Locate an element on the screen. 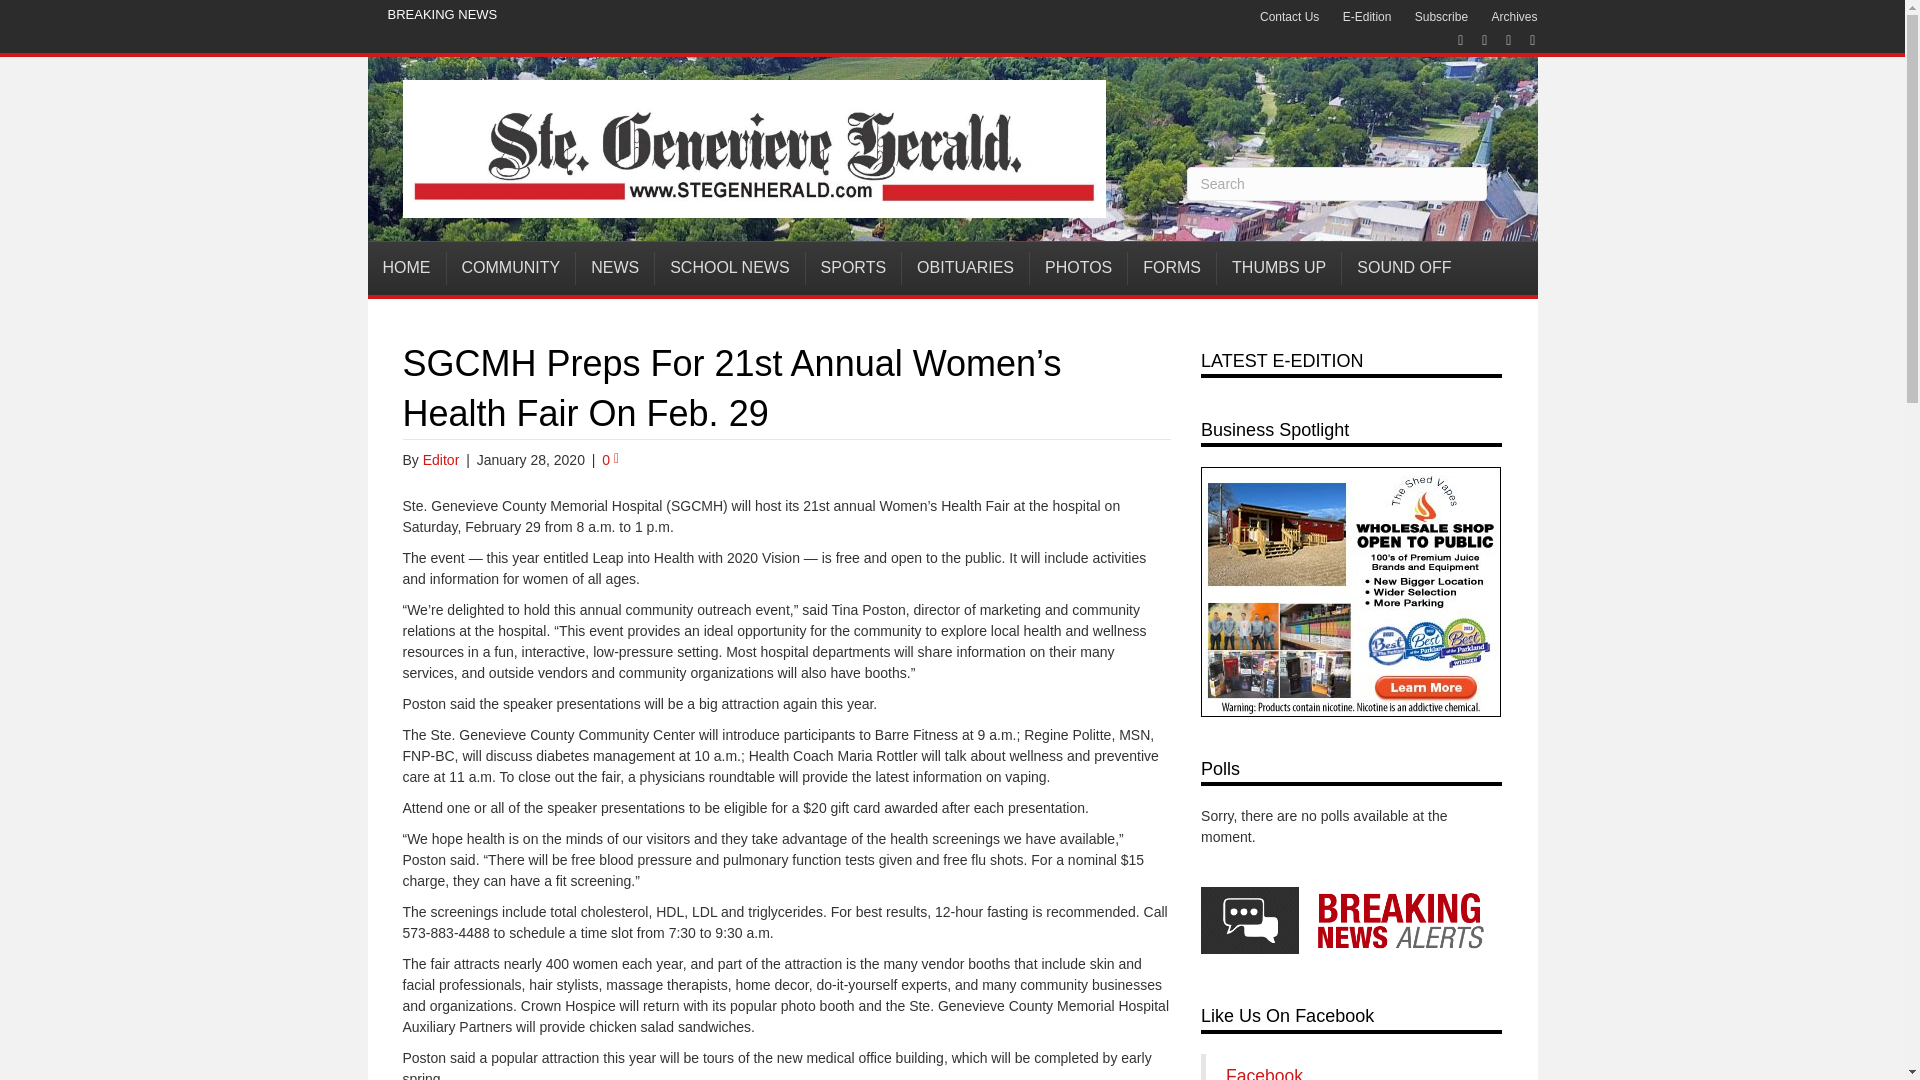 The width and height of the screenshot is (1920, 1080). Twitter is located at coordinates (1474, 40).